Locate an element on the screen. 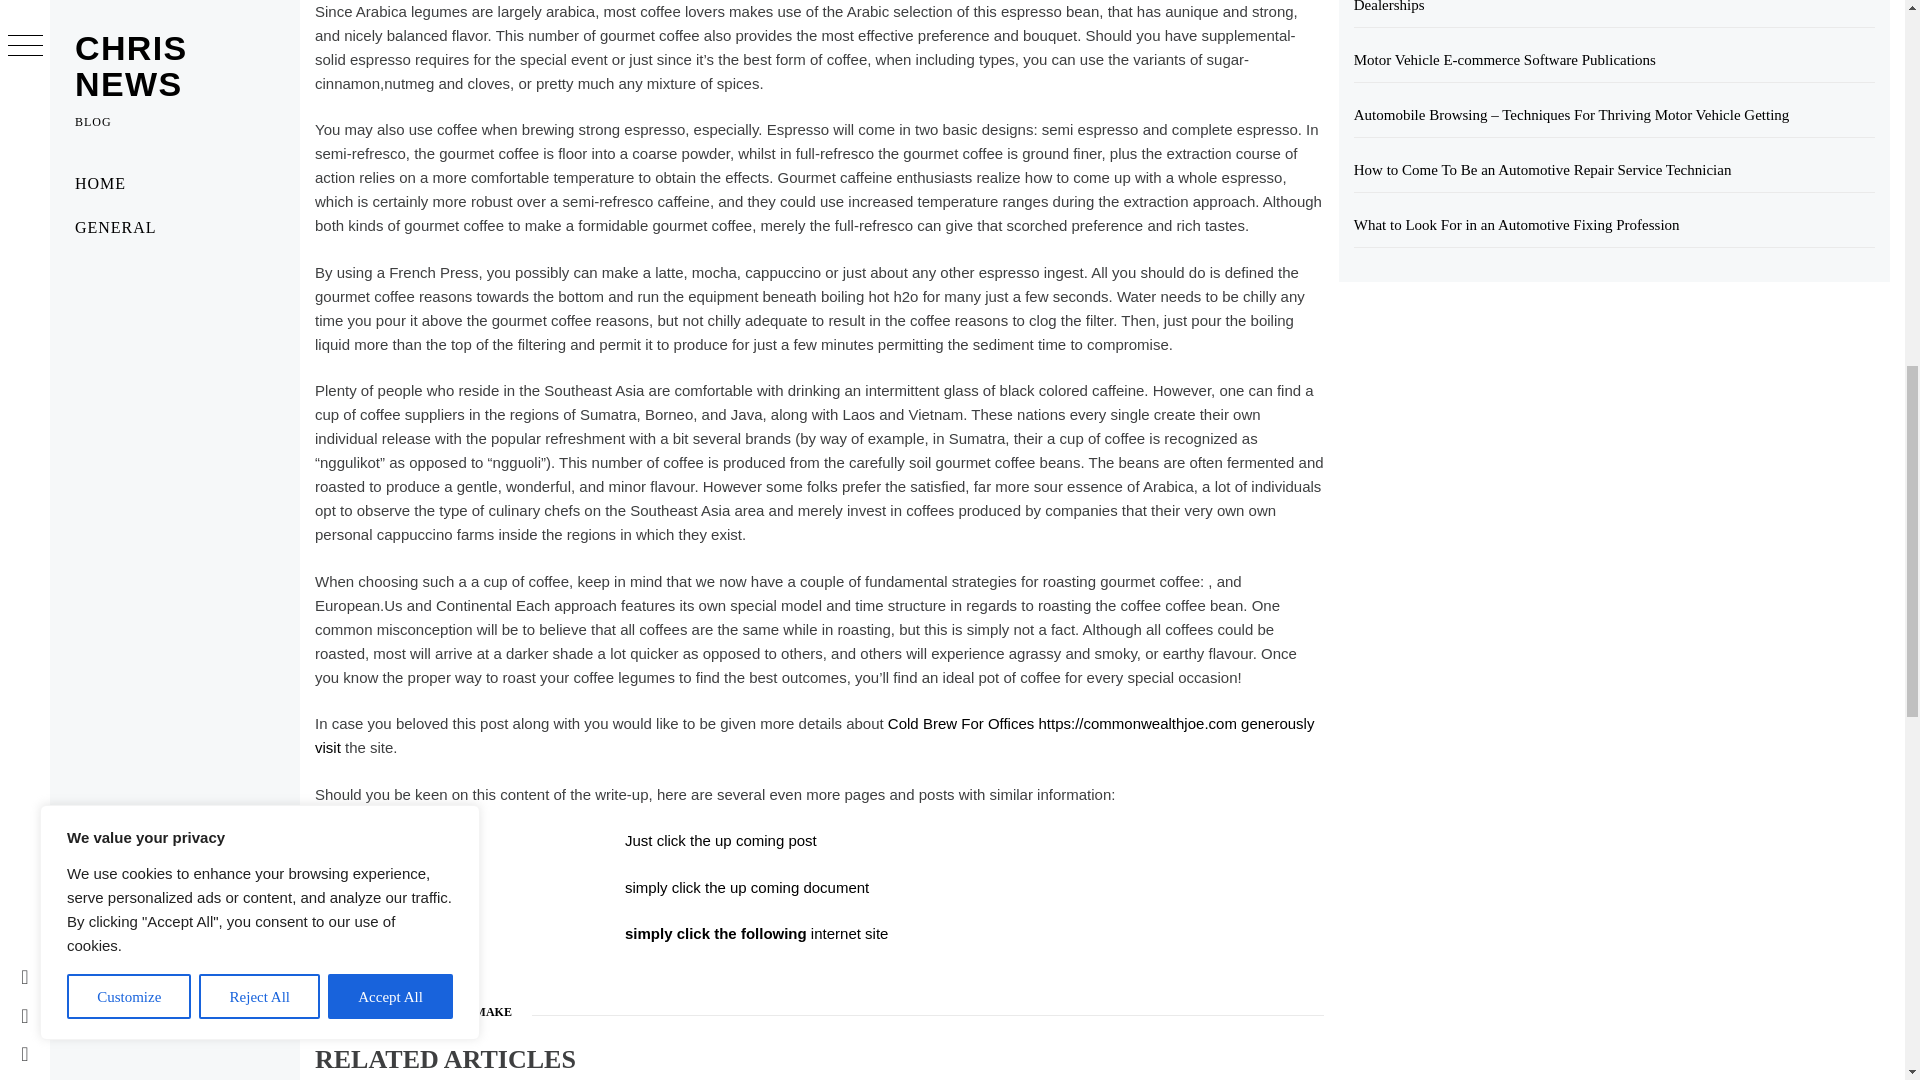 This screenshot has height=1080, width=1920. generously visit is located at coordinates (814, 735).